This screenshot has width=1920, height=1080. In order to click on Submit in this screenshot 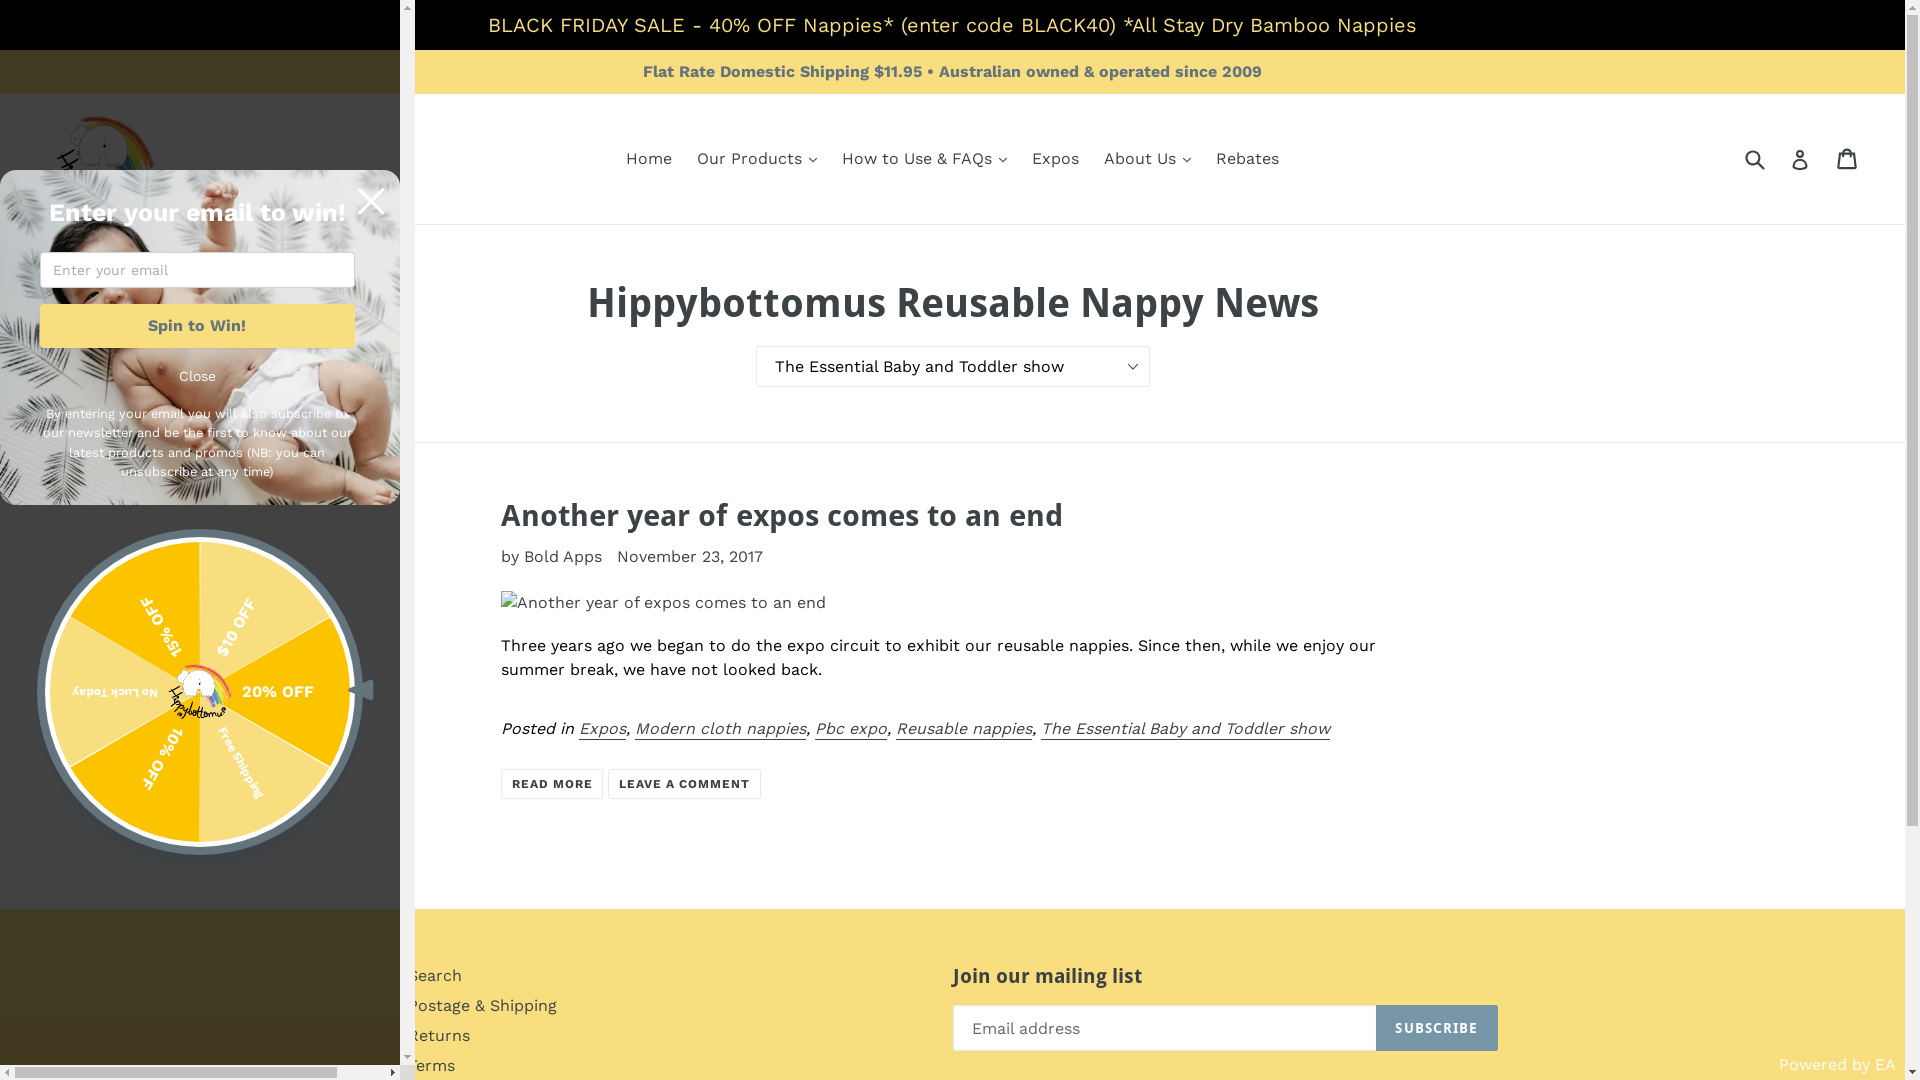, I will do `click(1754, 158)`.